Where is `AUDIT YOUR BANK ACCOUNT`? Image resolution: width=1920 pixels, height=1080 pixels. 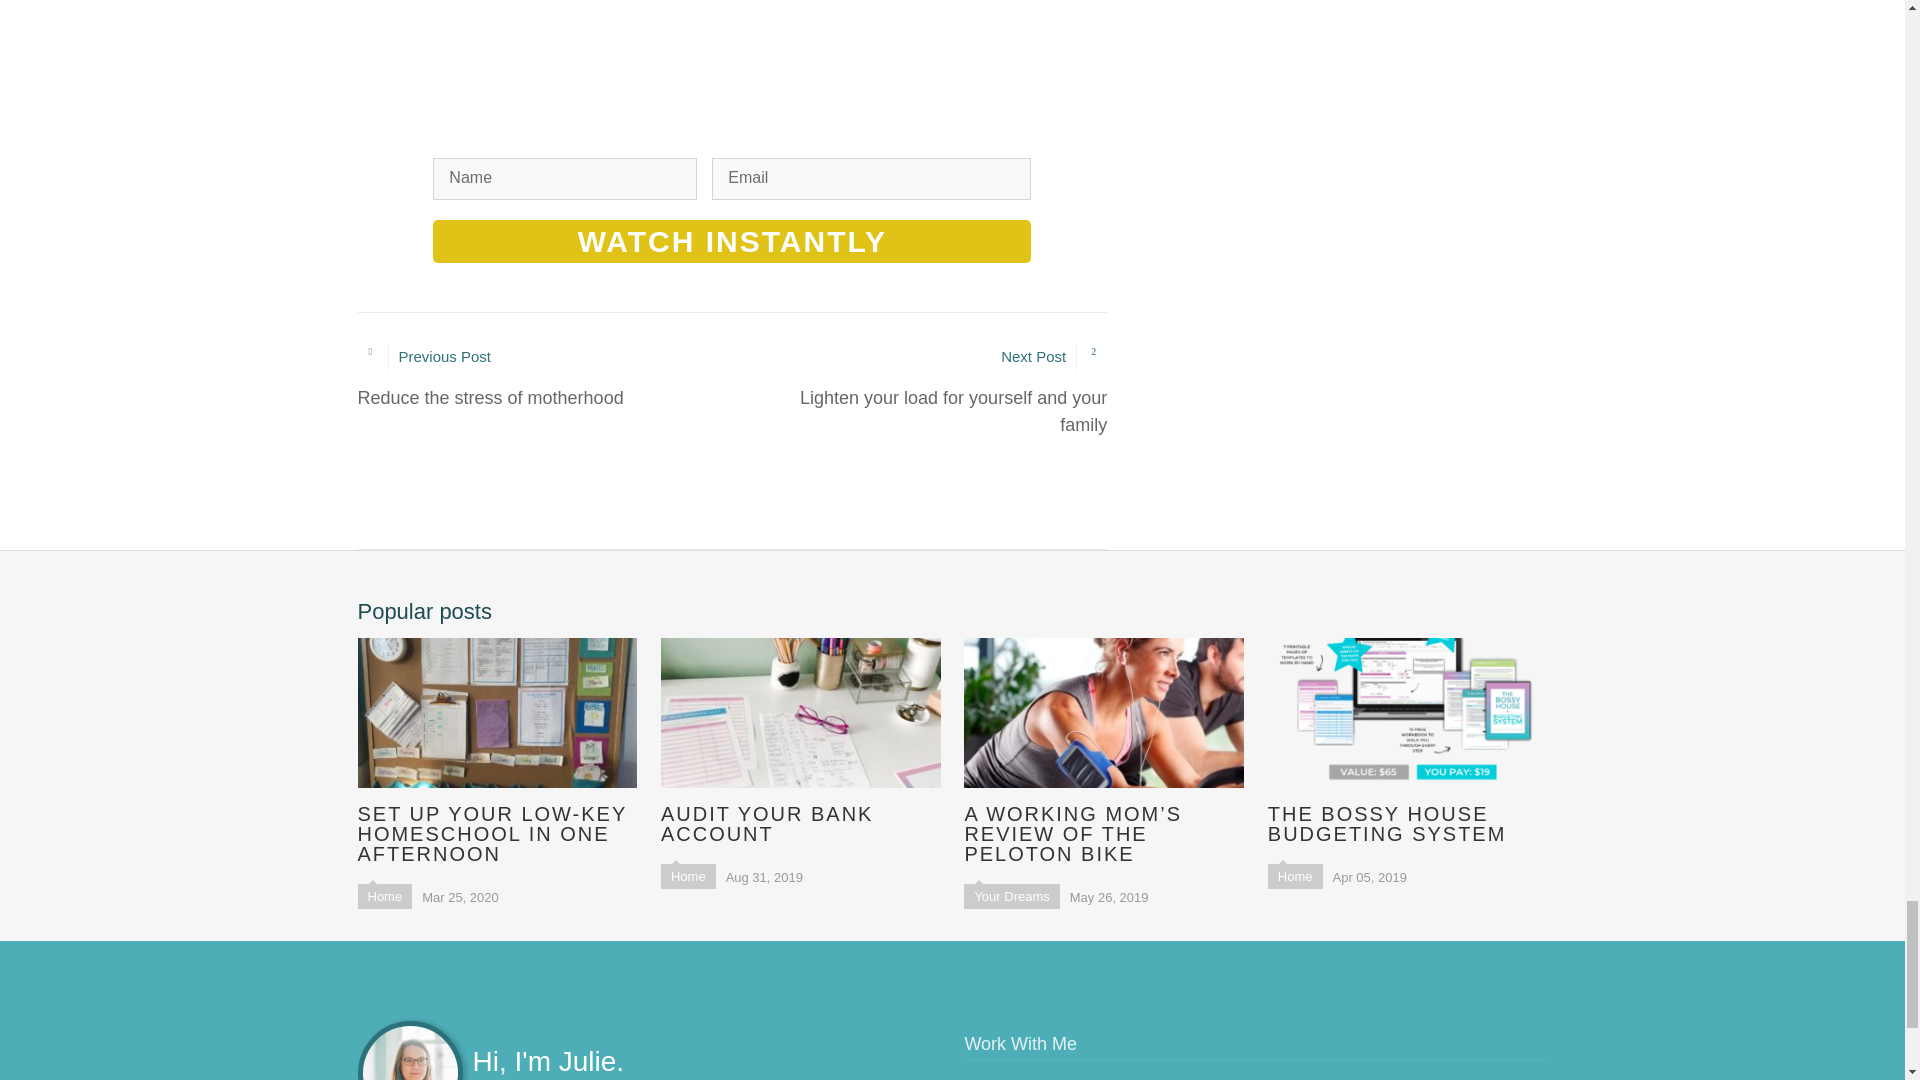 AUDIT YOUR BANK ACCOUNT is located at coordinates (1294, 876).